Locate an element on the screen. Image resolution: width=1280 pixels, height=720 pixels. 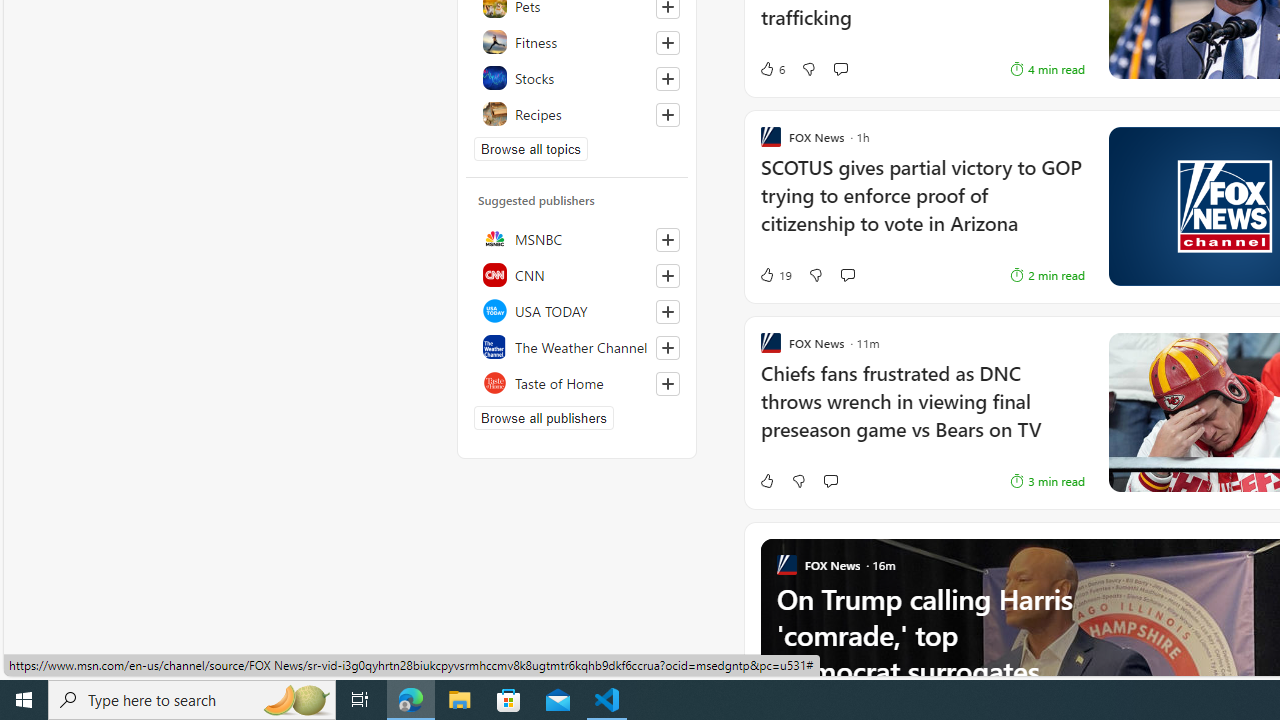
6 Like is located at coordinates (772, 68).